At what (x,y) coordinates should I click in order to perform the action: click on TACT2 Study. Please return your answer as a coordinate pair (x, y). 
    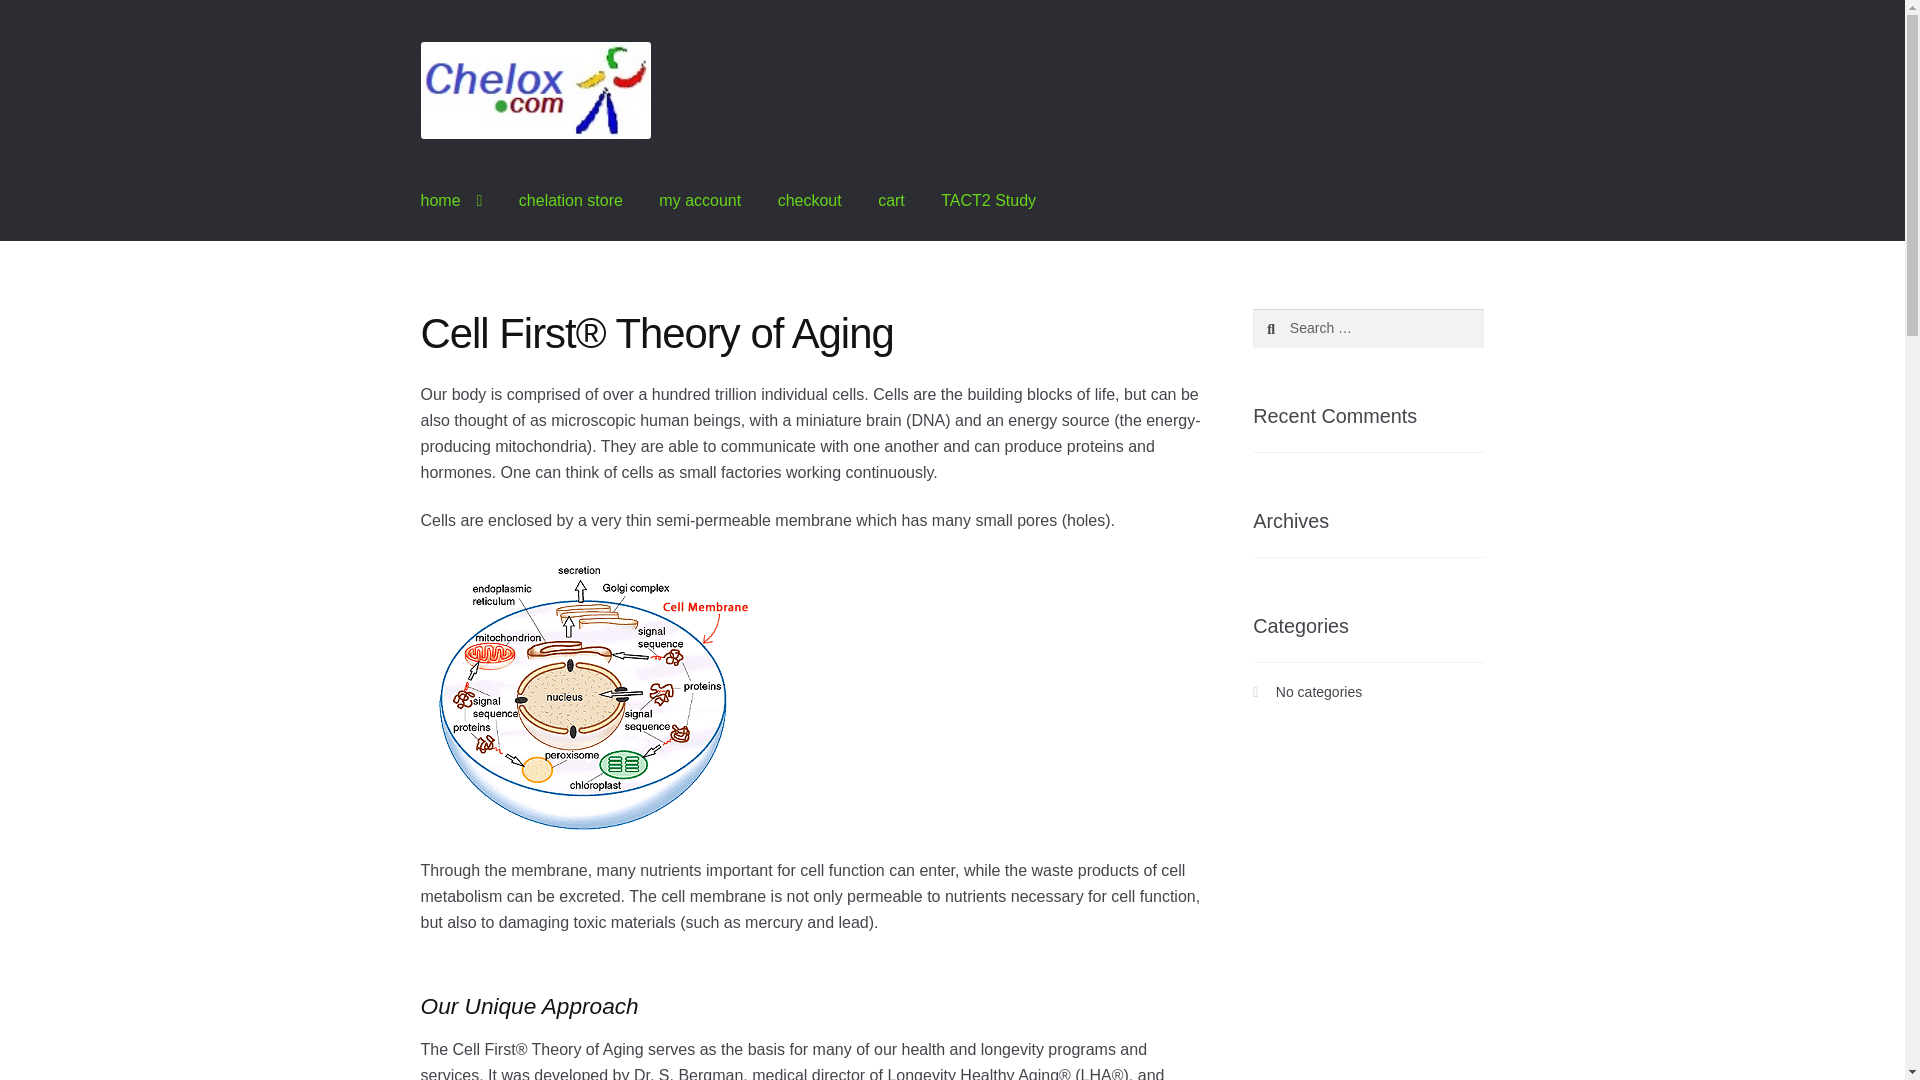
    Looking at the image, I should click on (988, 200).